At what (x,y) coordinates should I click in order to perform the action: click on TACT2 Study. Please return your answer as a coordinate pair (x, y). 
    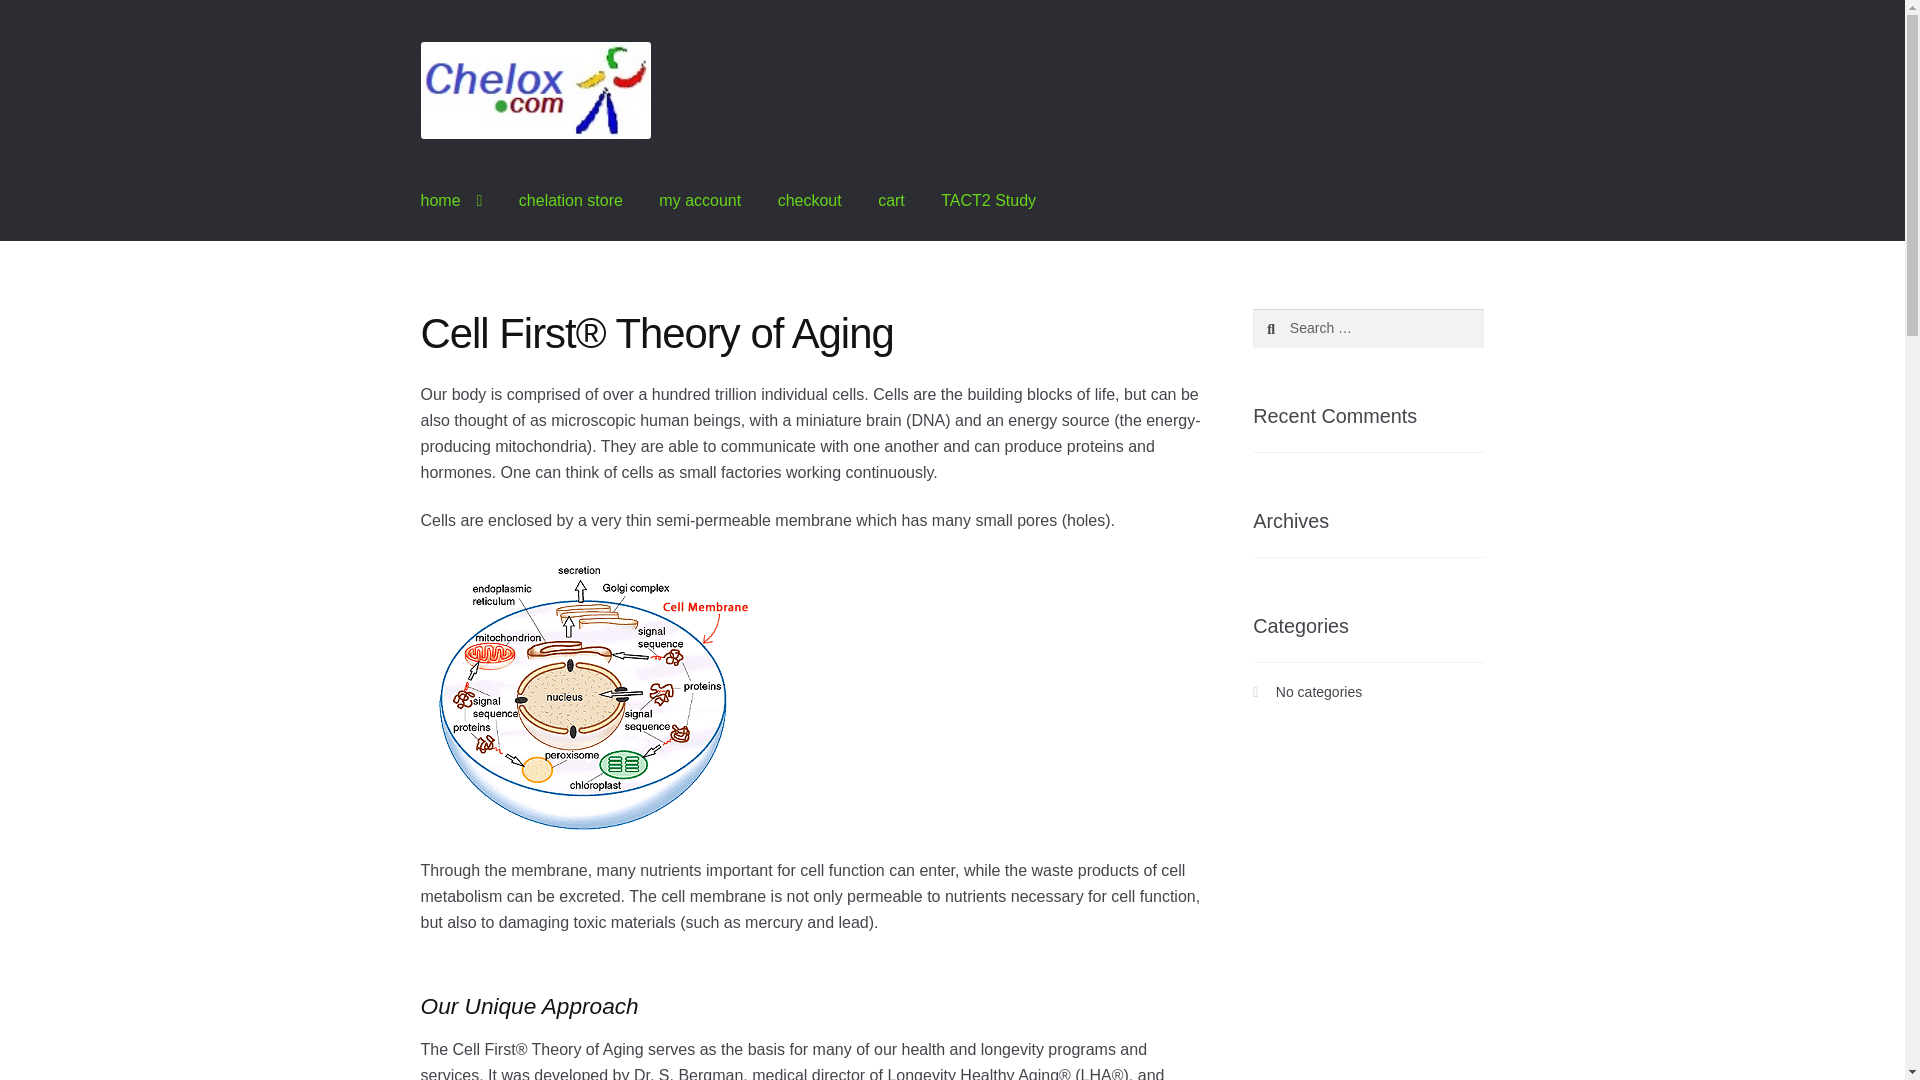
    Looking at the image, I should click on (988, 200).